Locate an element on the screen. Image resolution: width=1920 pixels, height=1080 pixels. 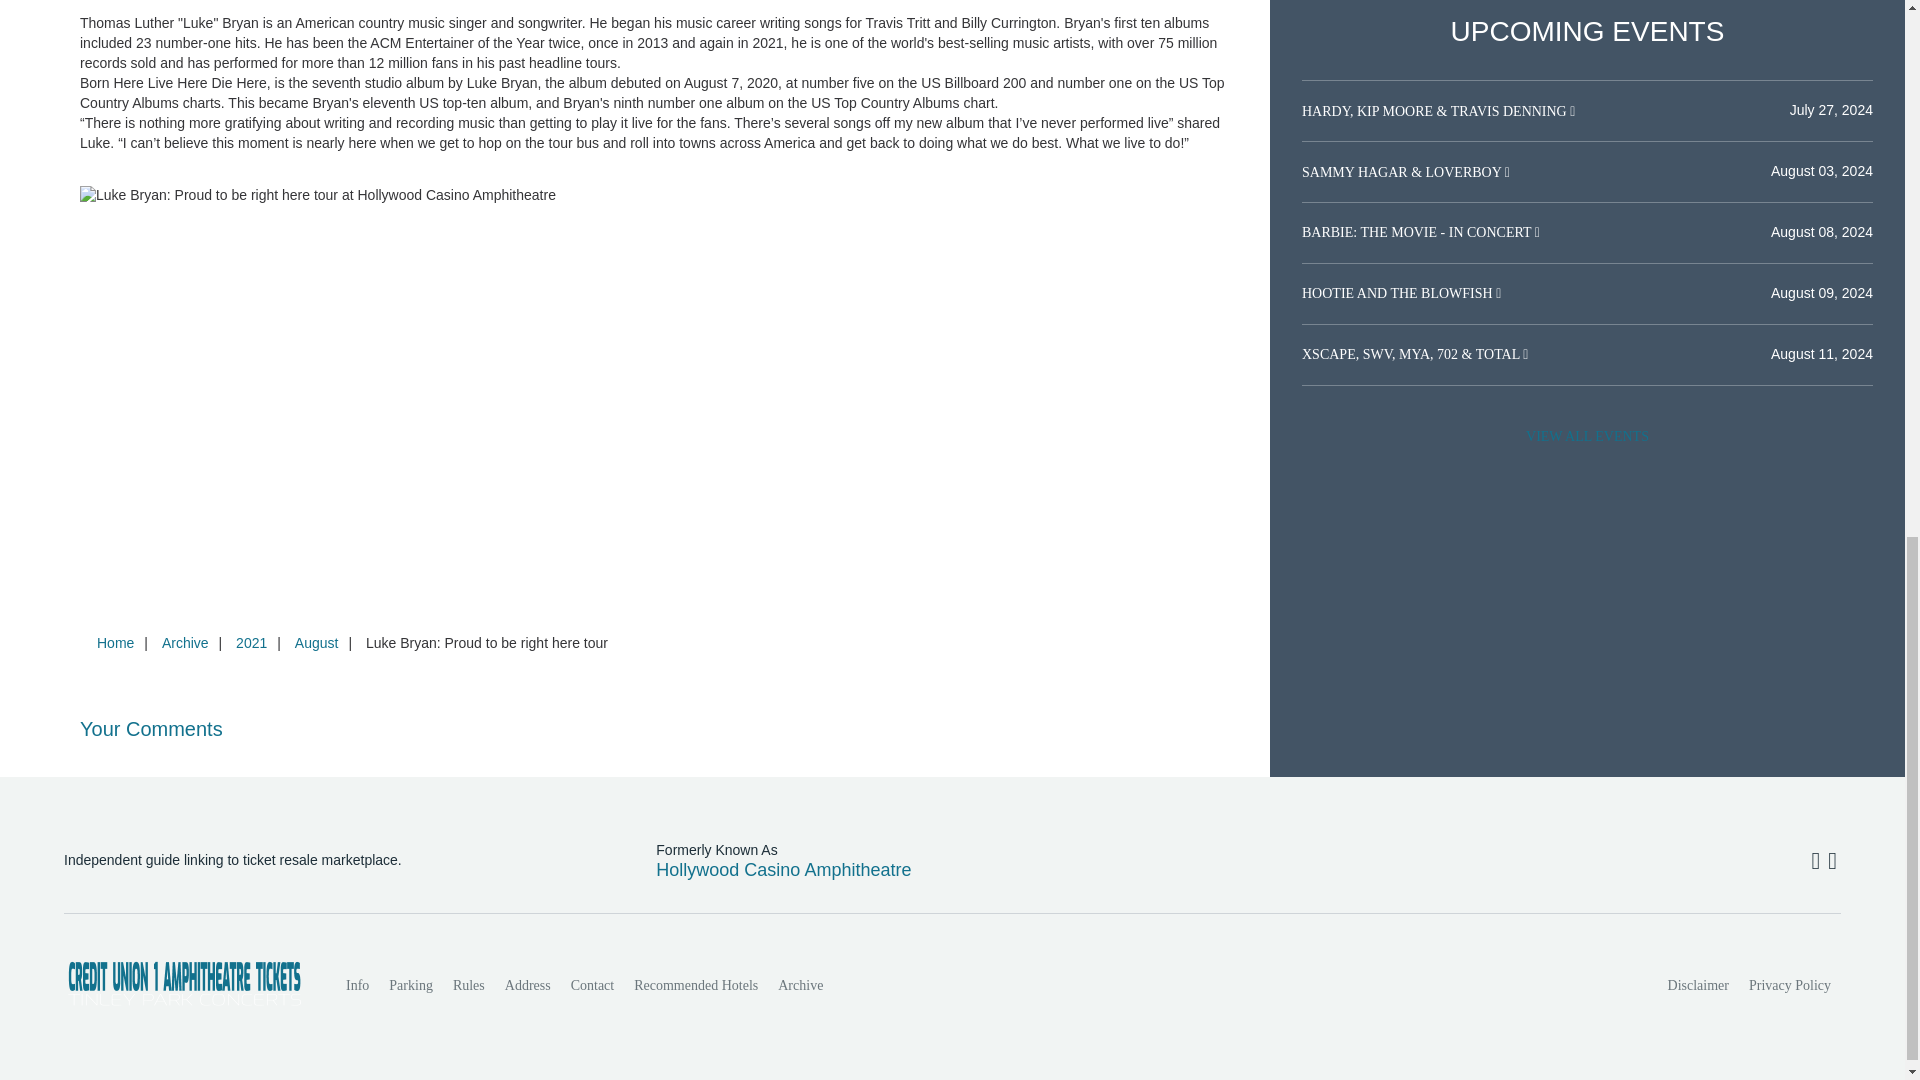
Contact is located at coordinates (592, 985).